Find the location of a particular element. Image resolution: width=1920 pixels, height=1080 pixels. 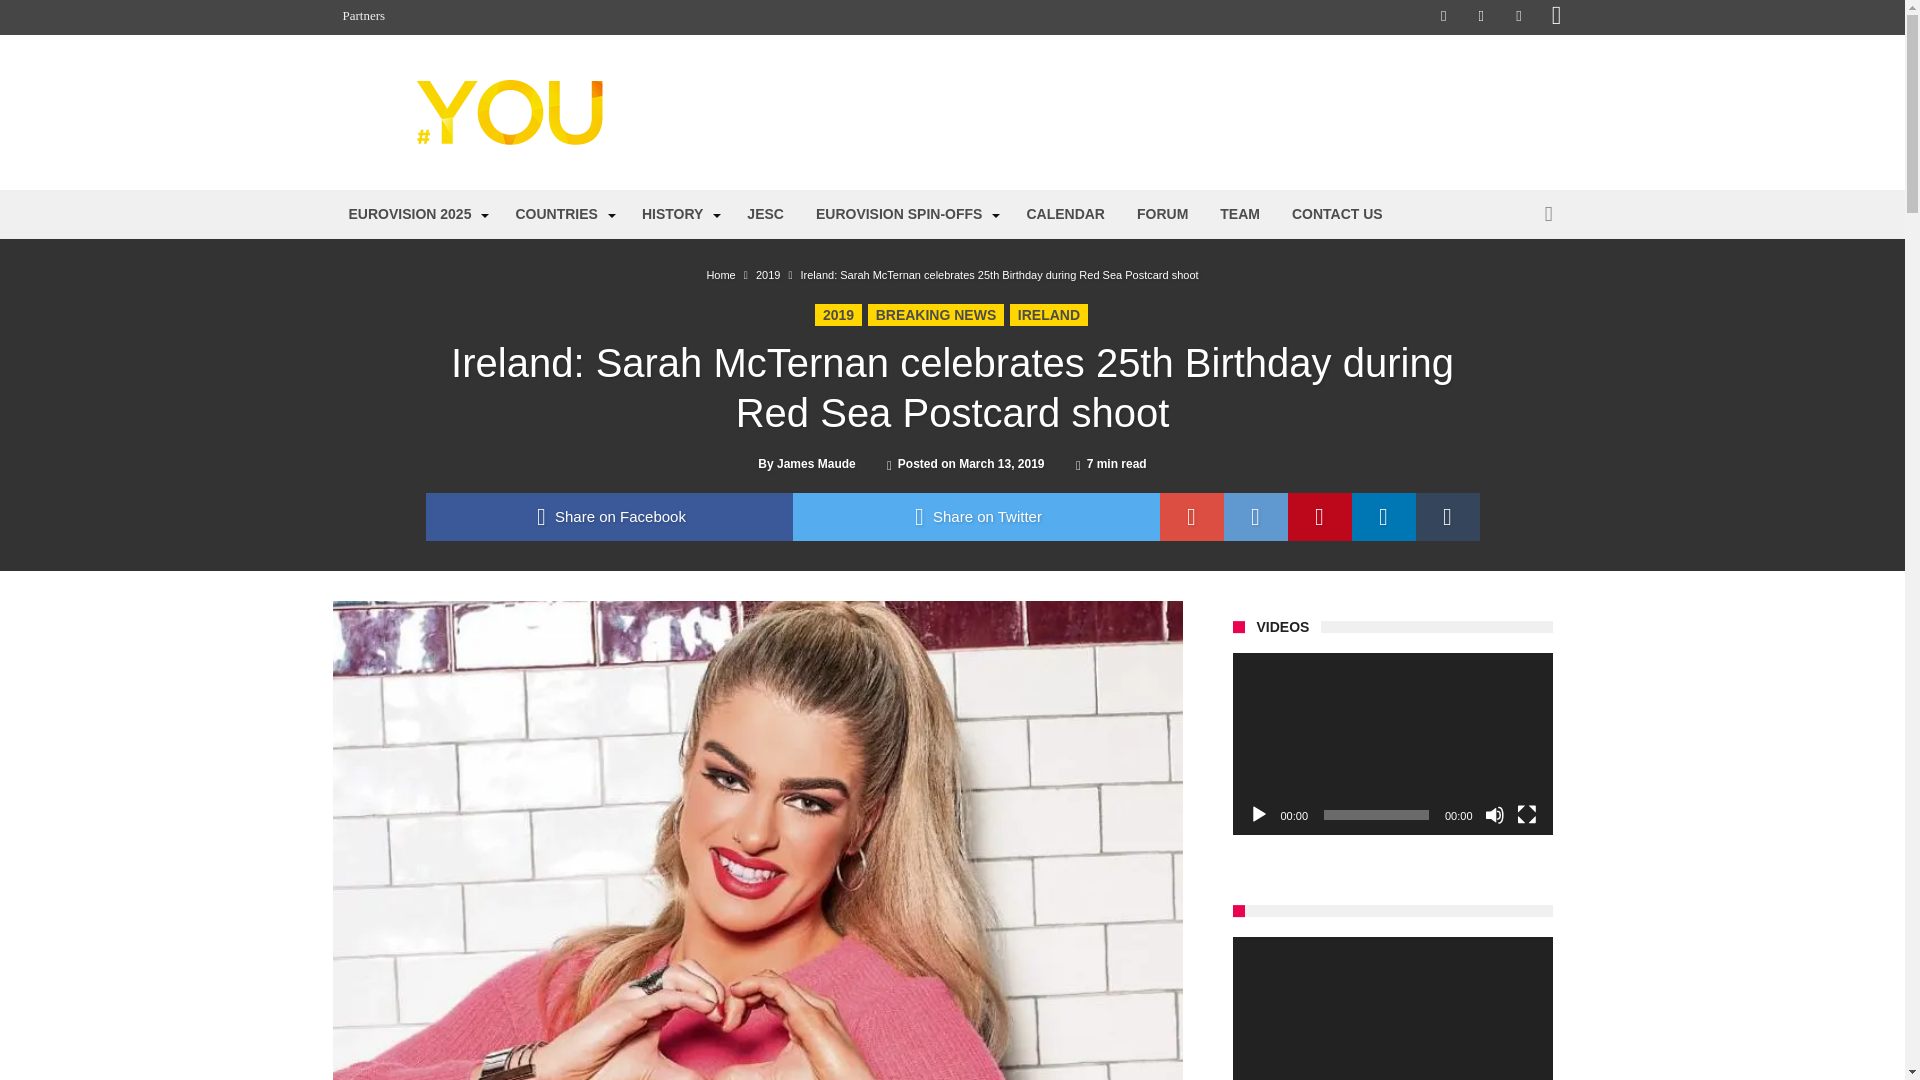

instagram is located at coordinates (1556, 17).